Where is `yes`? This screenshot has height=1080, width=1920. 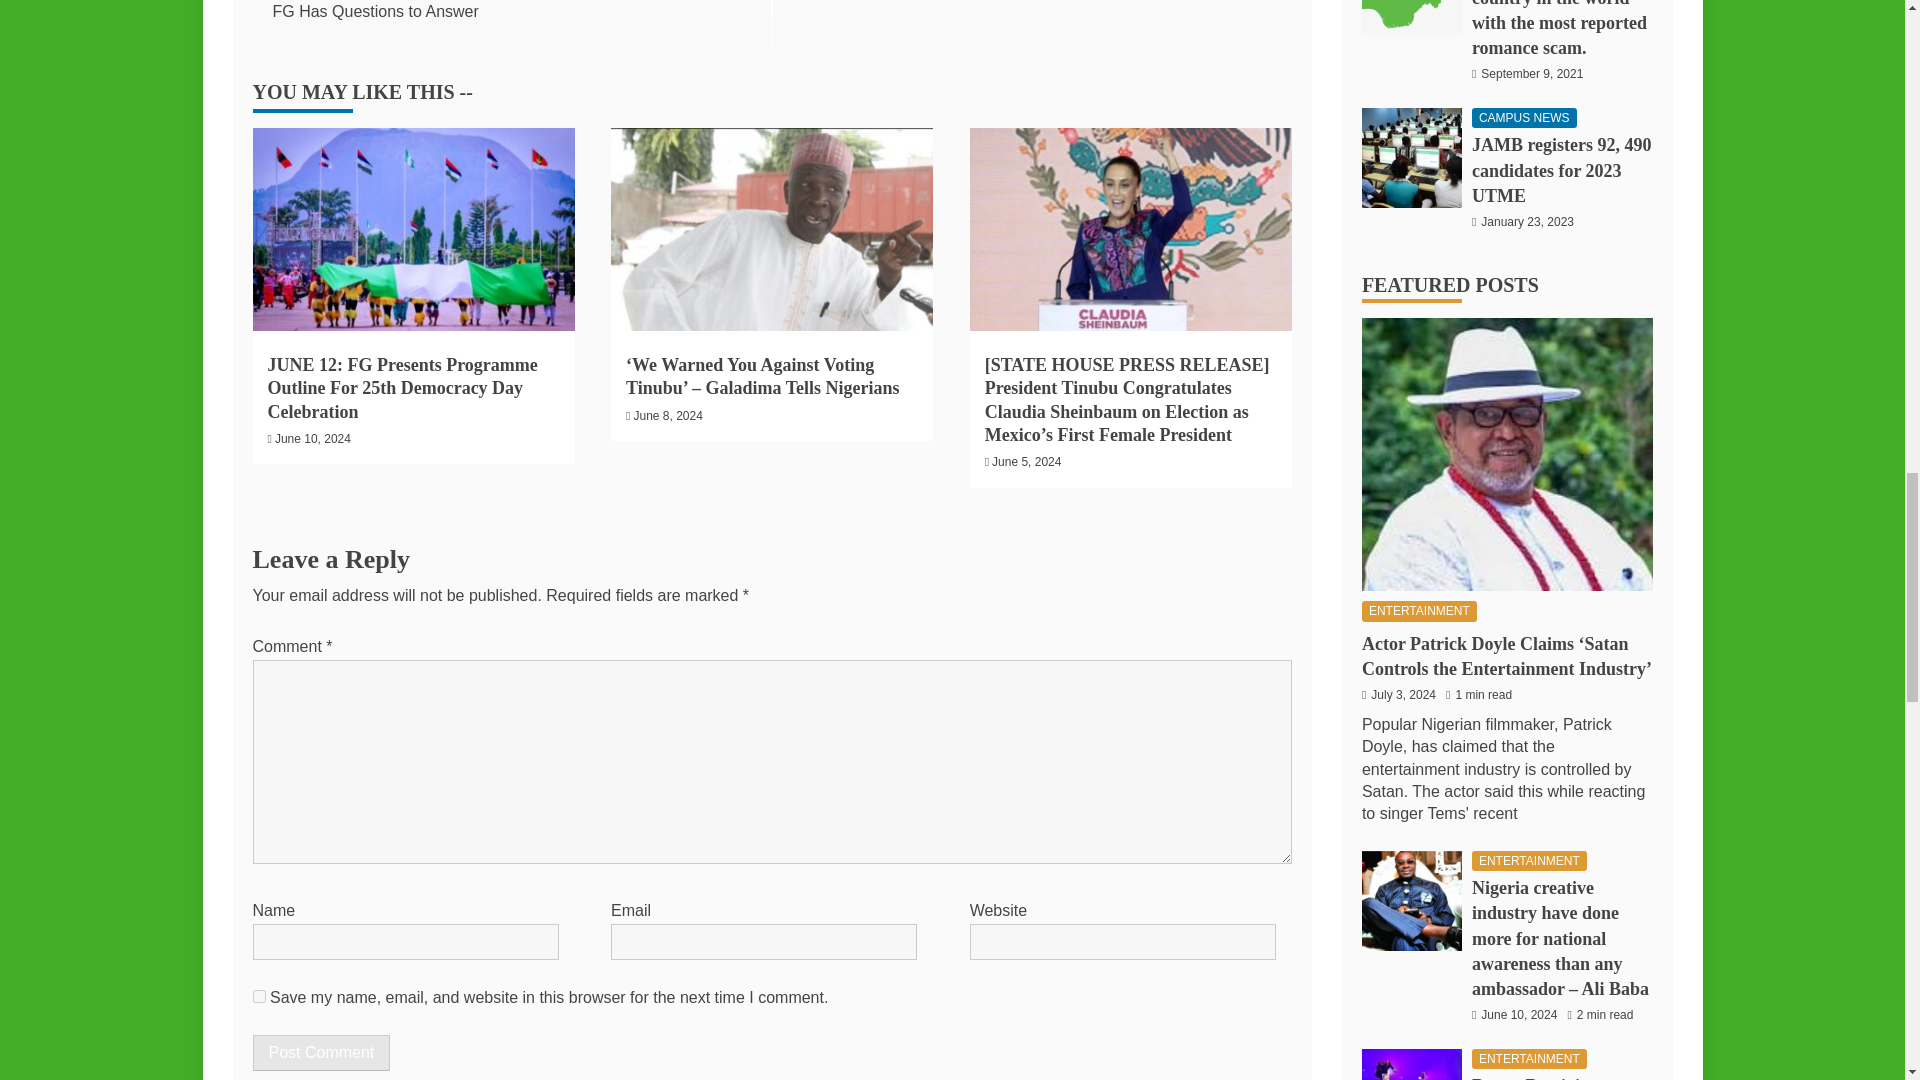 yes is located at coordinates (258, 996).